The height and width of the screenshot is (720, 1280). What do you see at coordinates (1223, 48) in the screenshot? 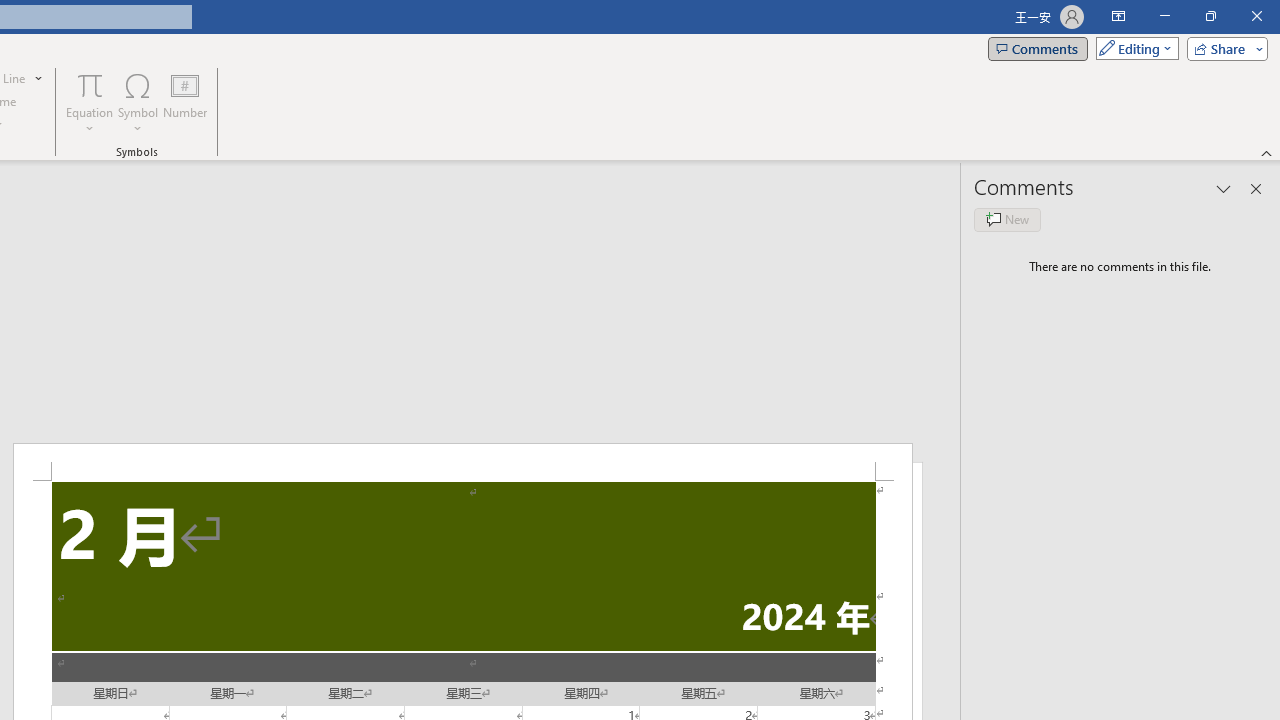
I see `Share` at bounding box center [1223, 48].